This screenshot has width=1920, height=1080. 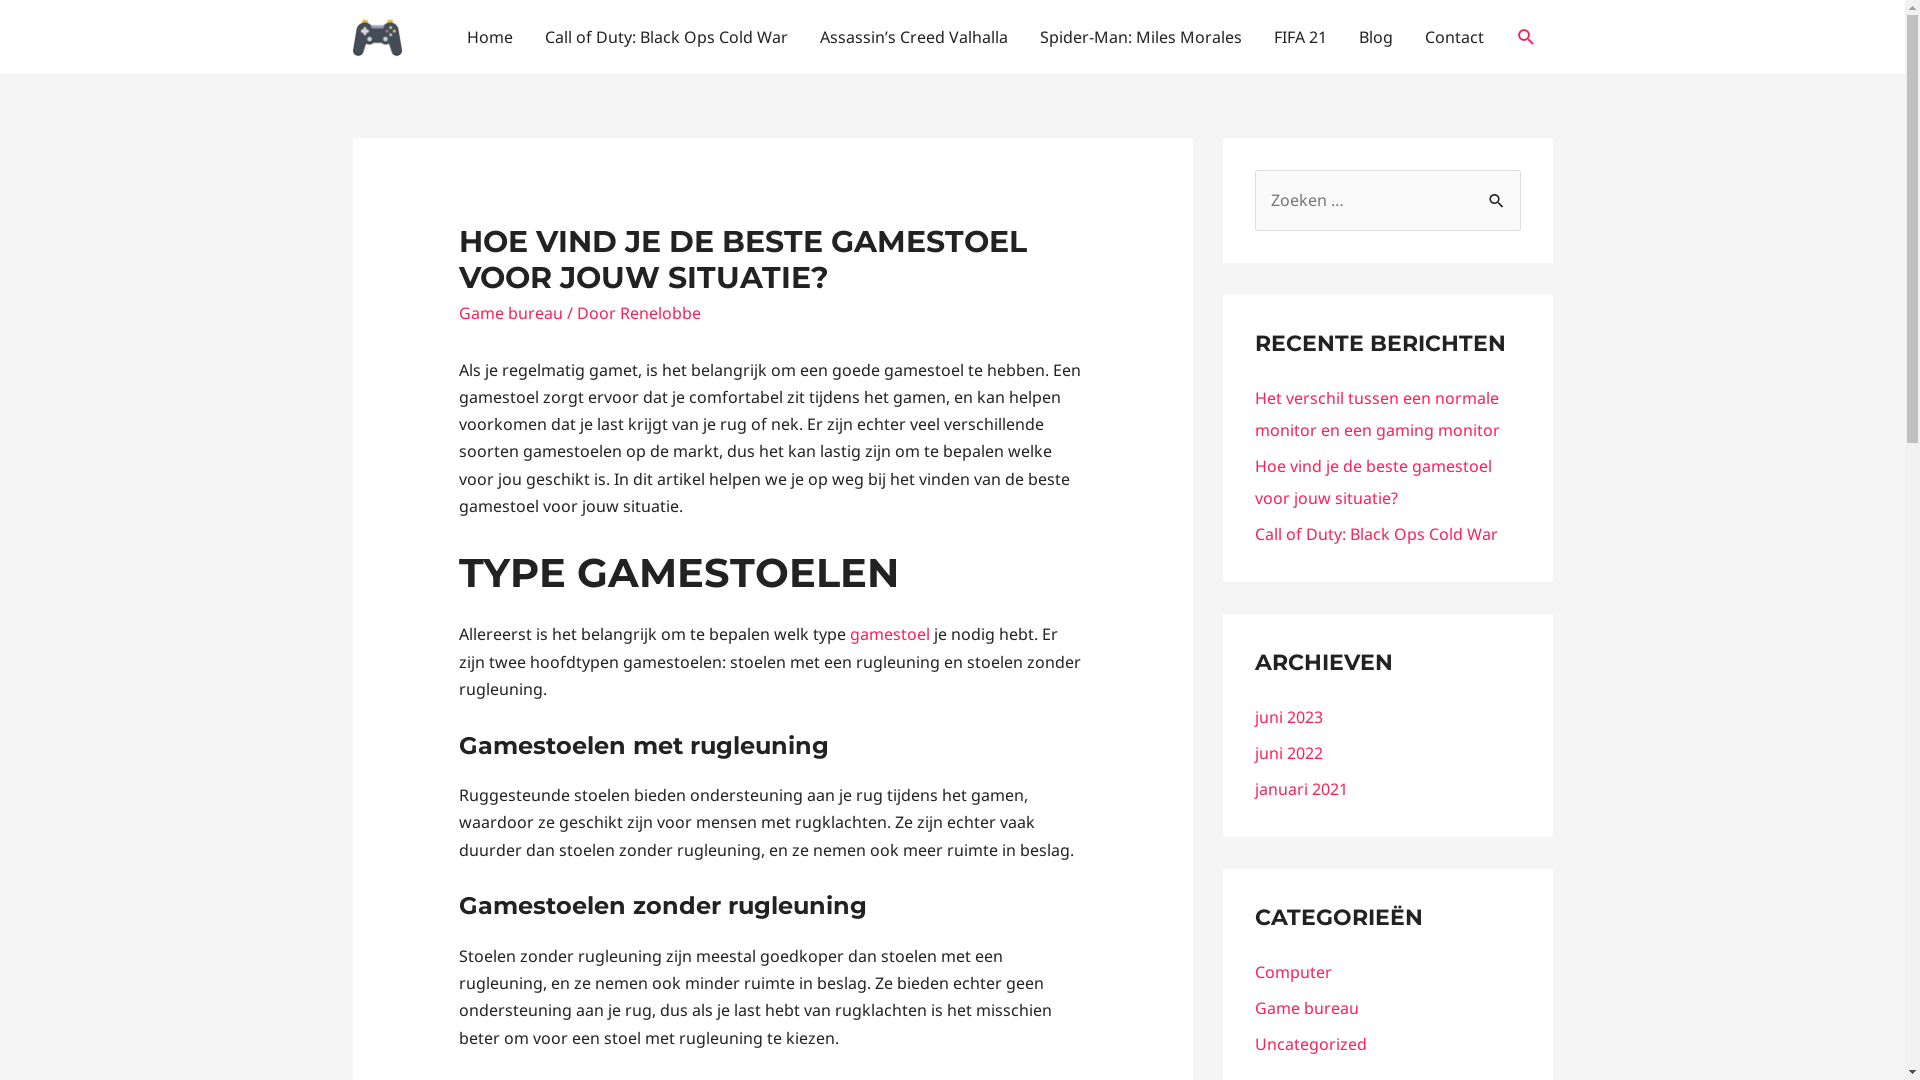 I want to click on Zoeken, so click(x=1498, y=191).